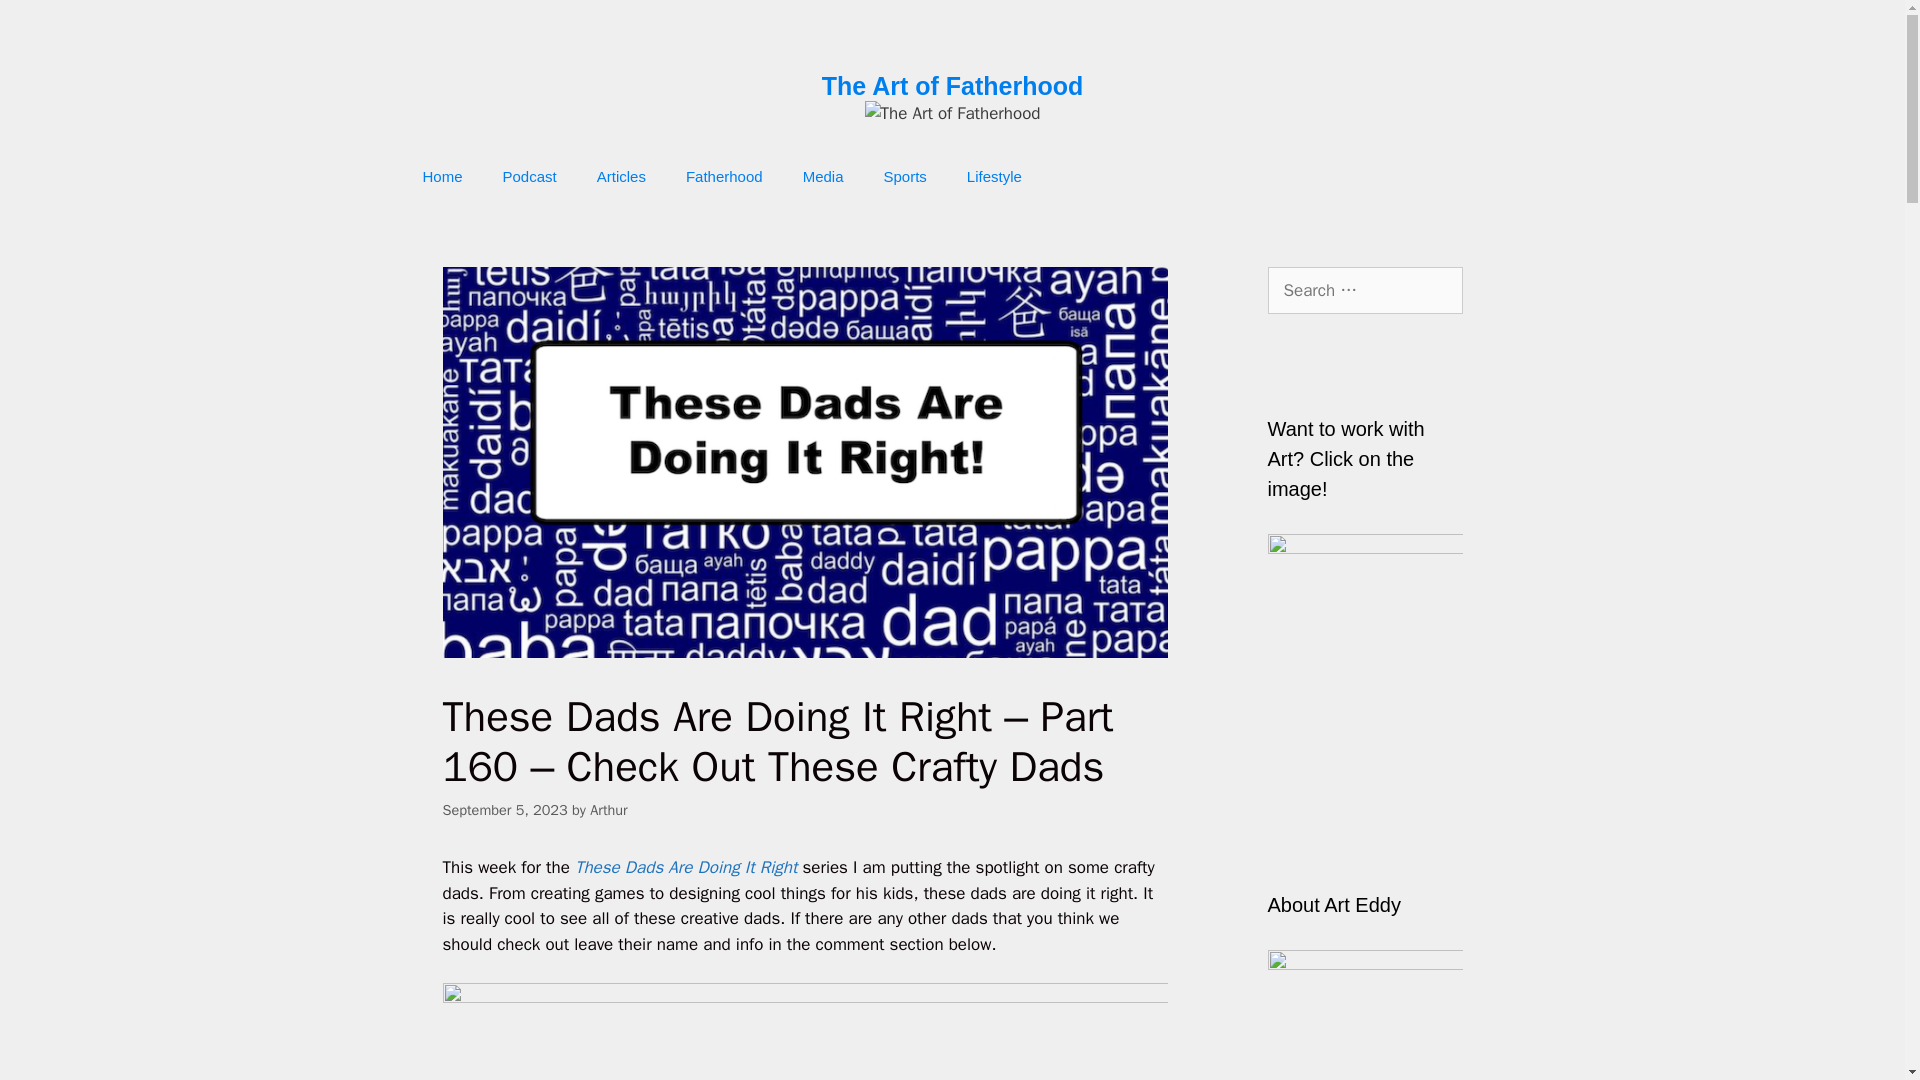 This screenshot has width=1920, height=1080. I want to click on Podcast, so click(530, 176).